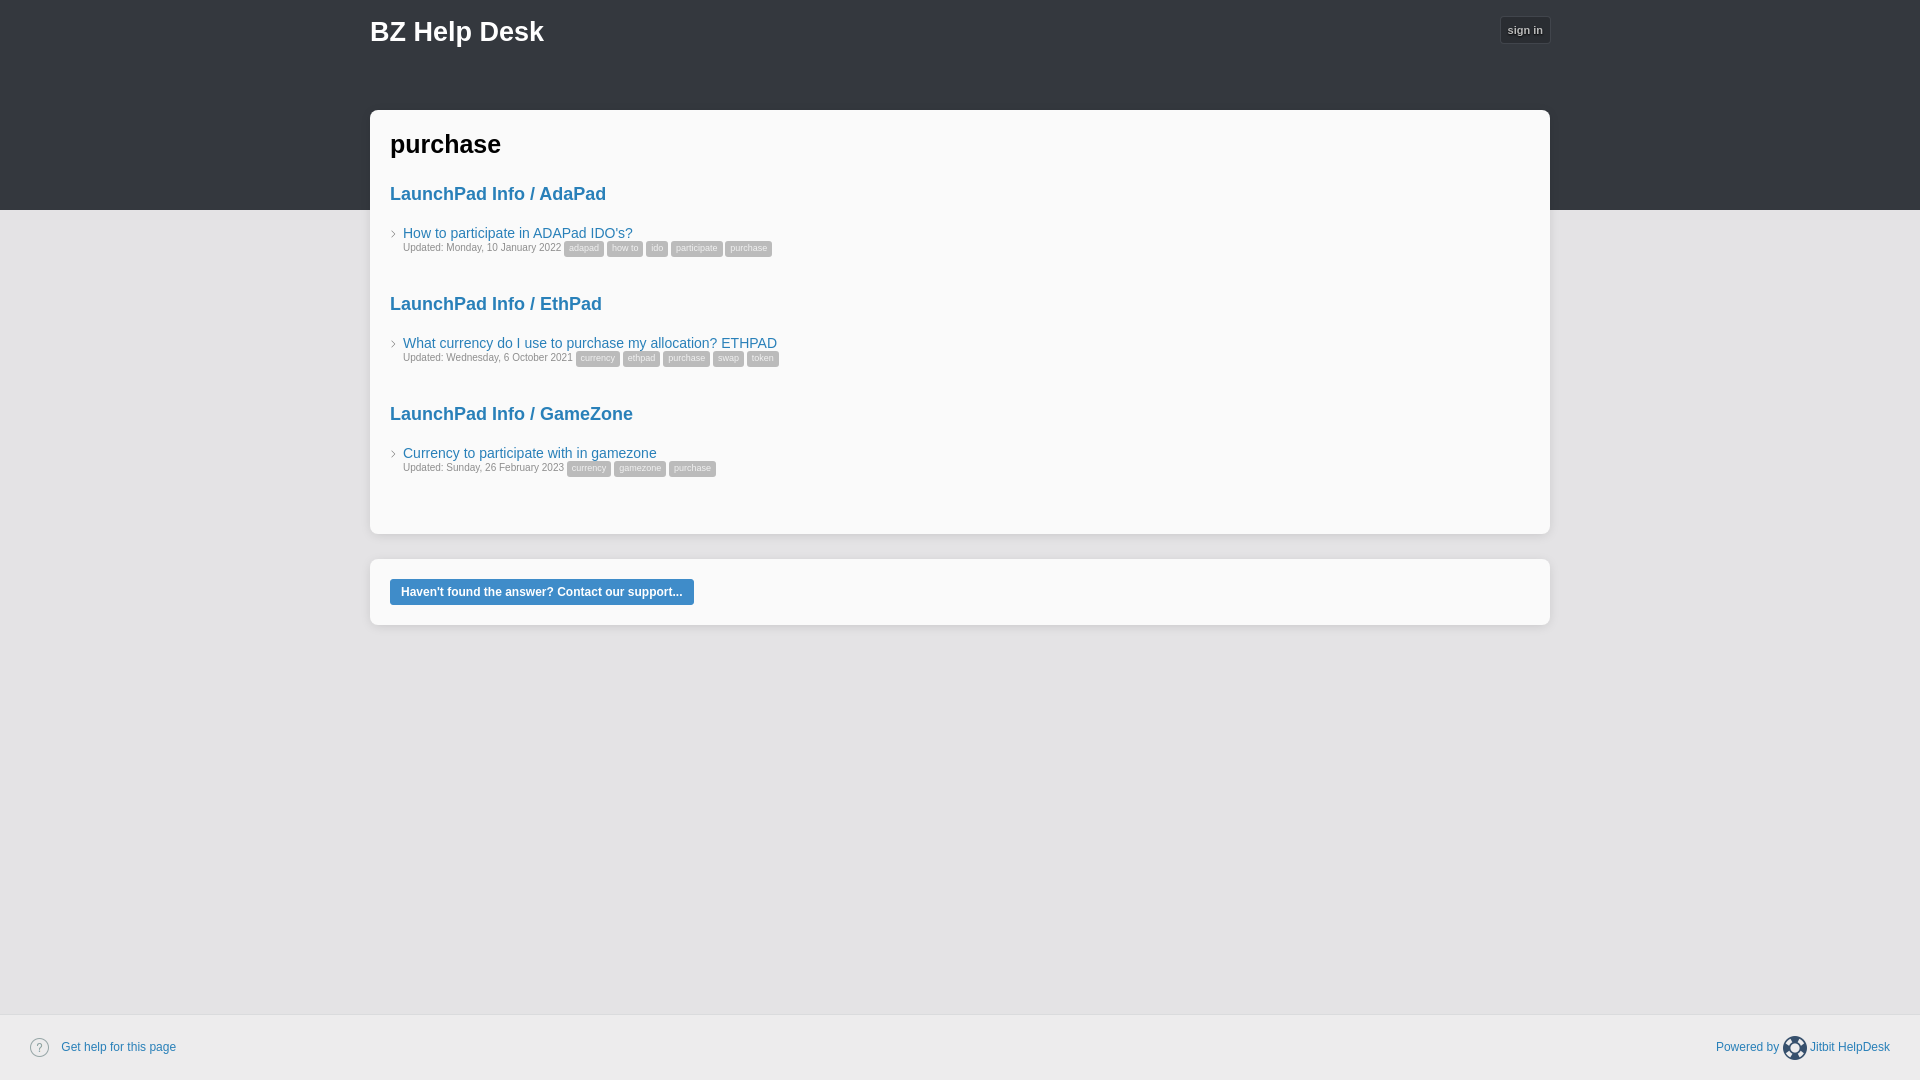 This screenshot has height=1080, width=1920. Describe the element at coordinates (541, 591) in the screenshot. I see `Haven't found the answer? Contact our support...` at that location.